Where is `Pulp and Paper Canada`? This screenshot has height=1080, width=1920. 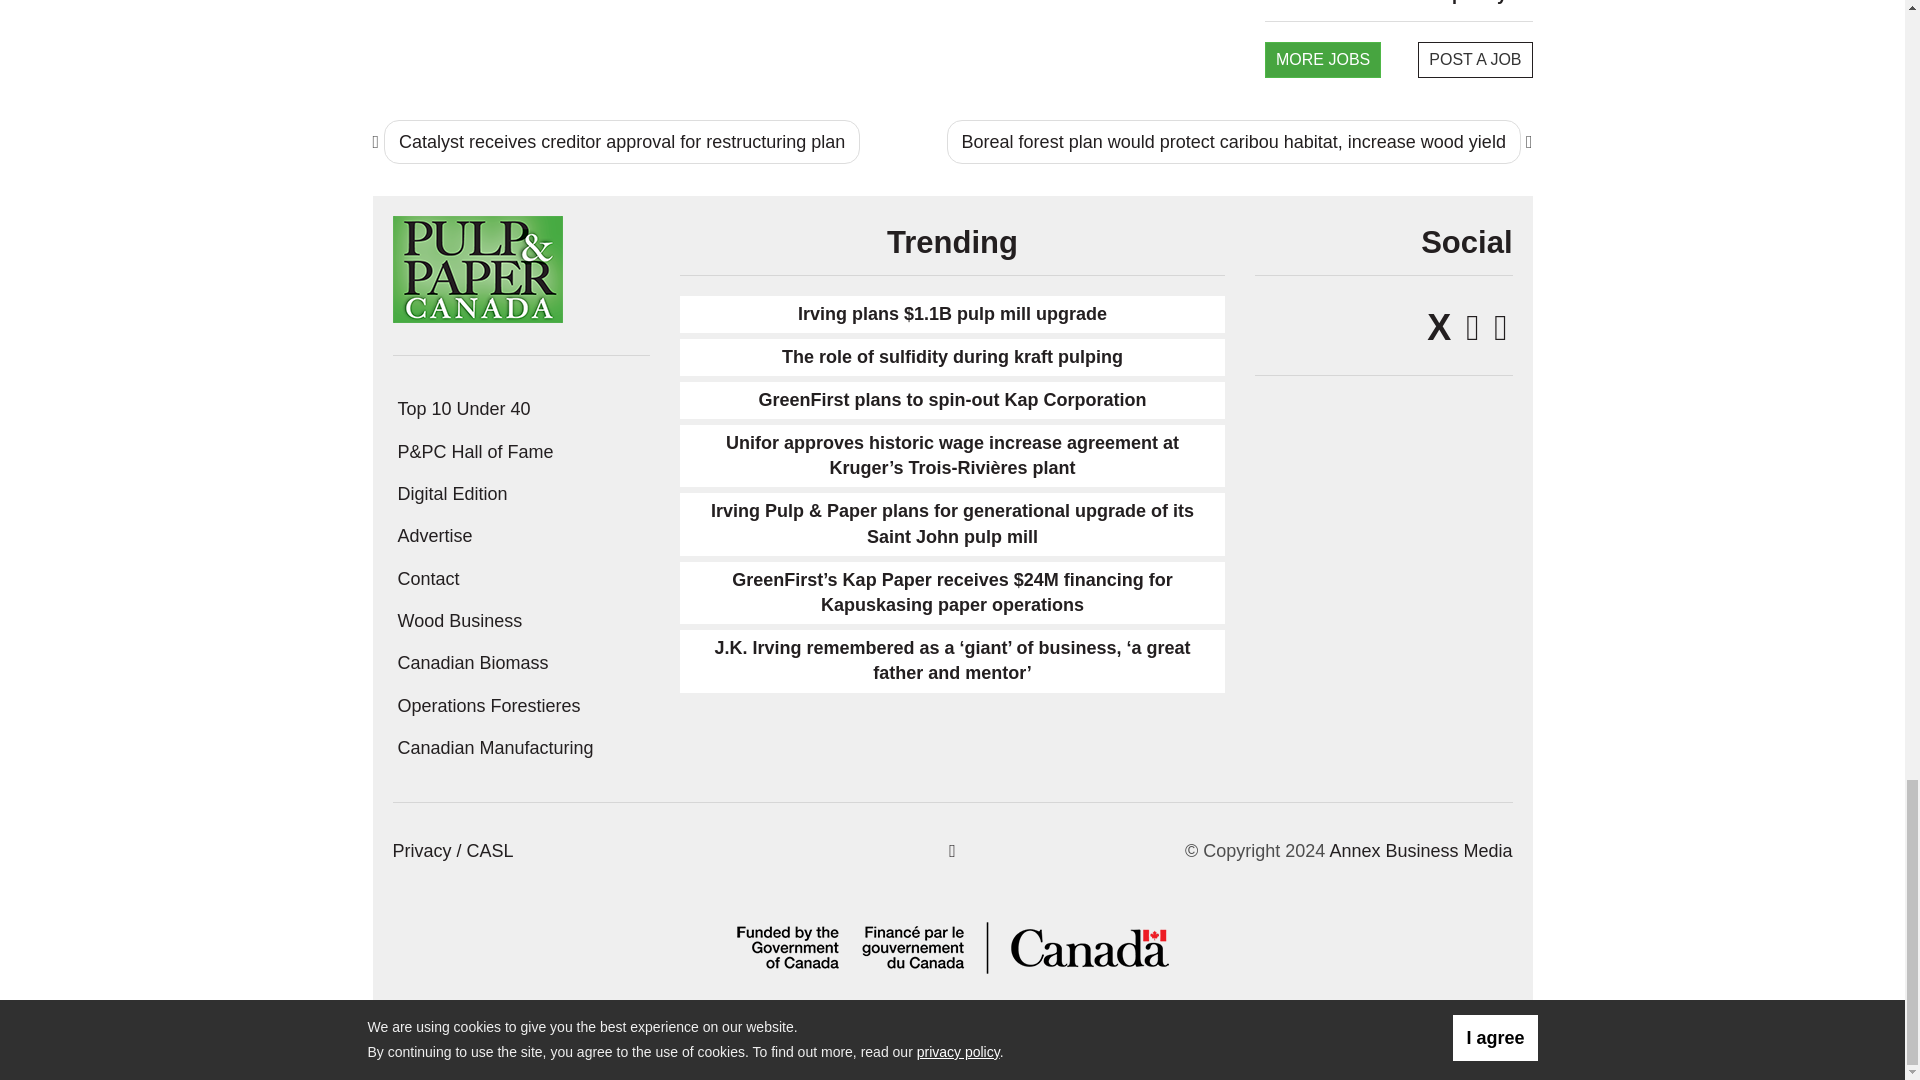 Pulp and Paper Canada is located at coordinates (476, 268).